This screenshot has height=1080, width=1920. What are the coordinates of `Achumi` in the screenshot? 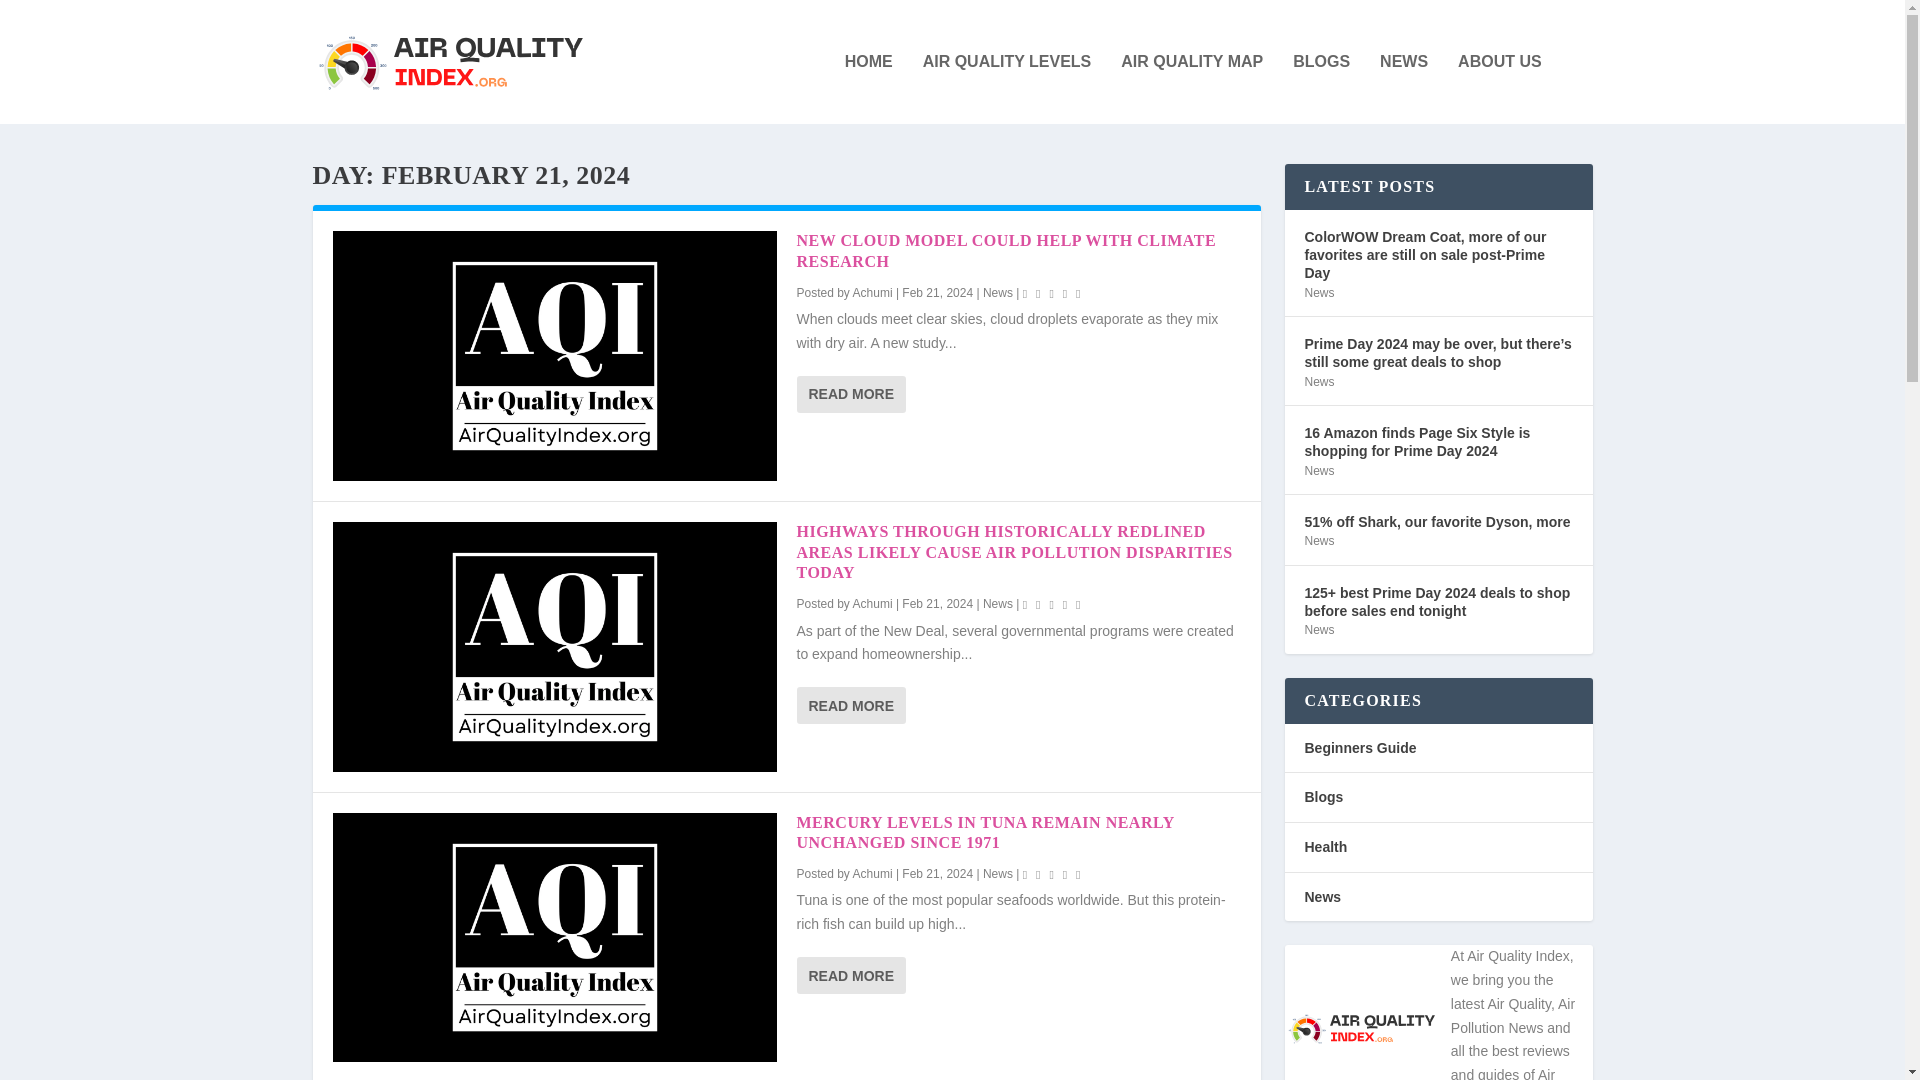 It's located at (872, 604).